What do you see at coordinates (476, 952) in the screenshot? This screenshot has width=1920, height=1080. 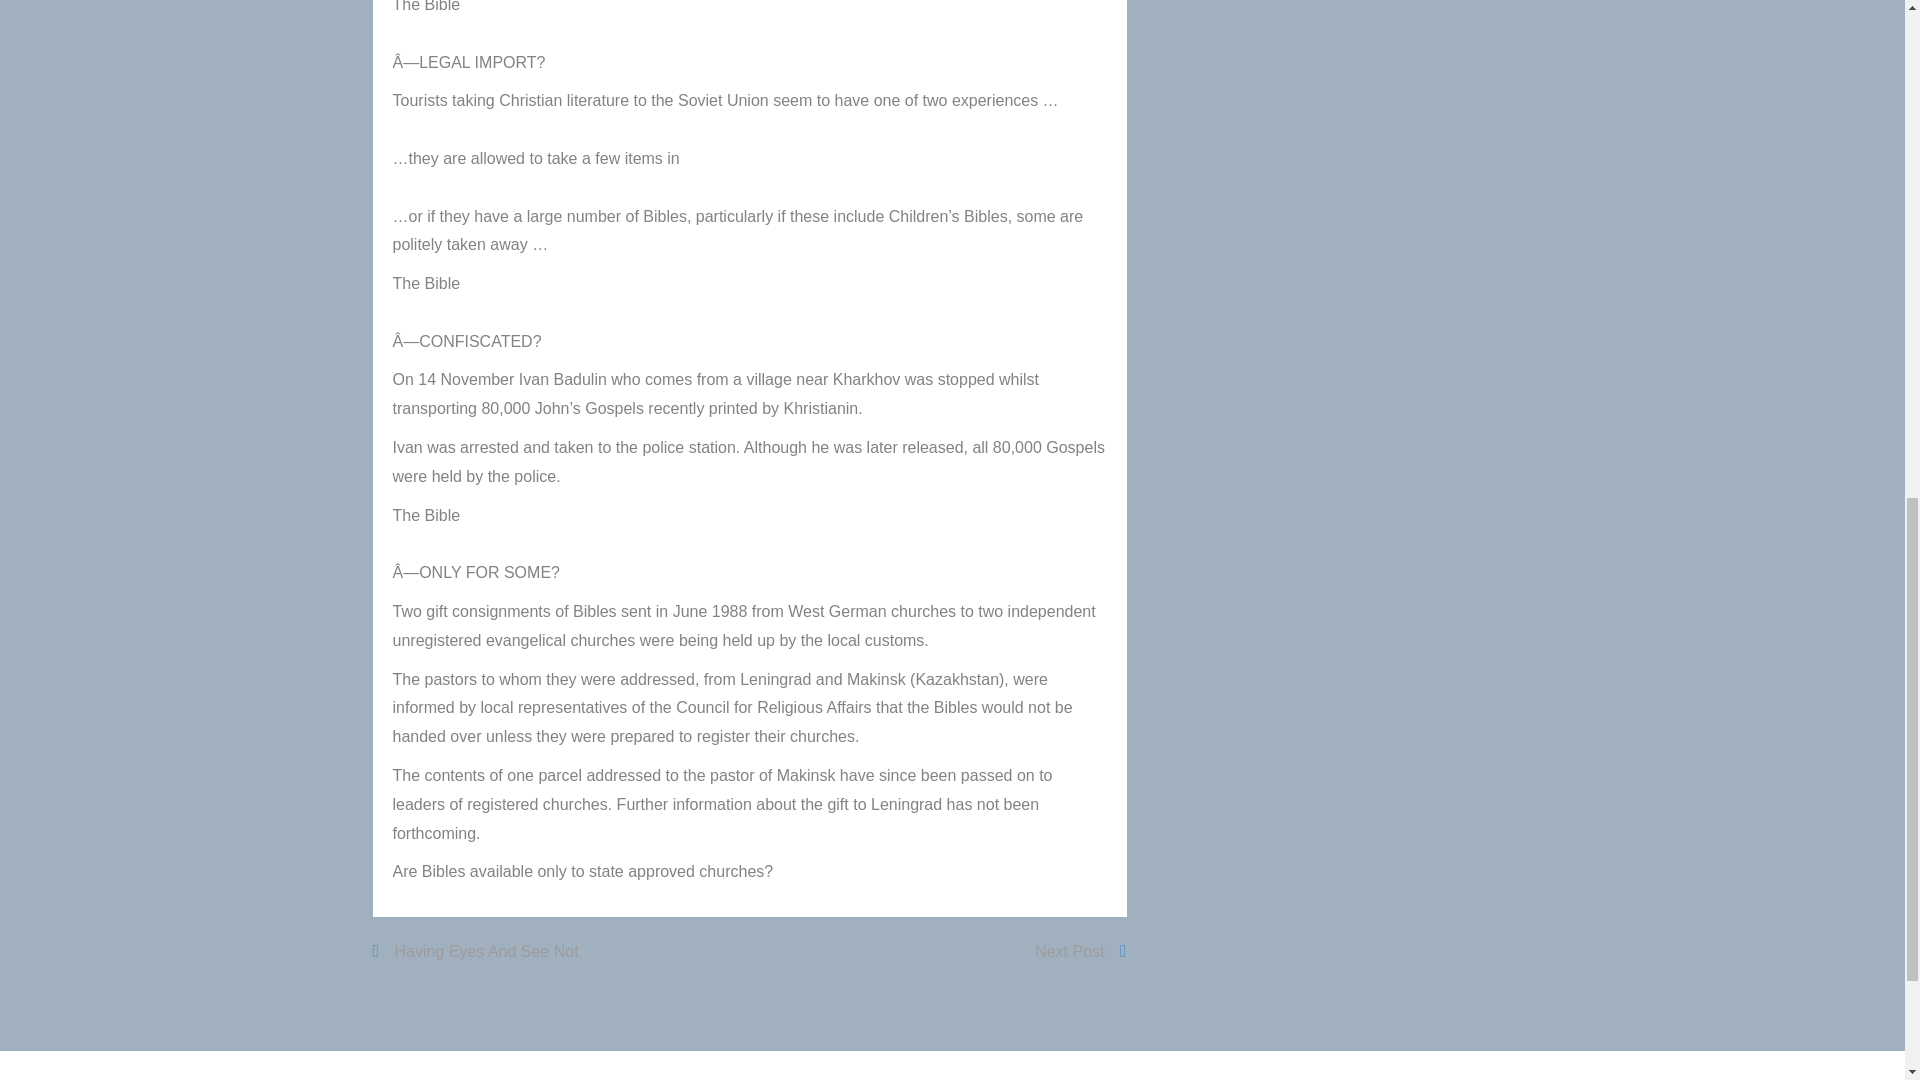 I see `Having Eyes And See Not` at bounding box center [476, 952].